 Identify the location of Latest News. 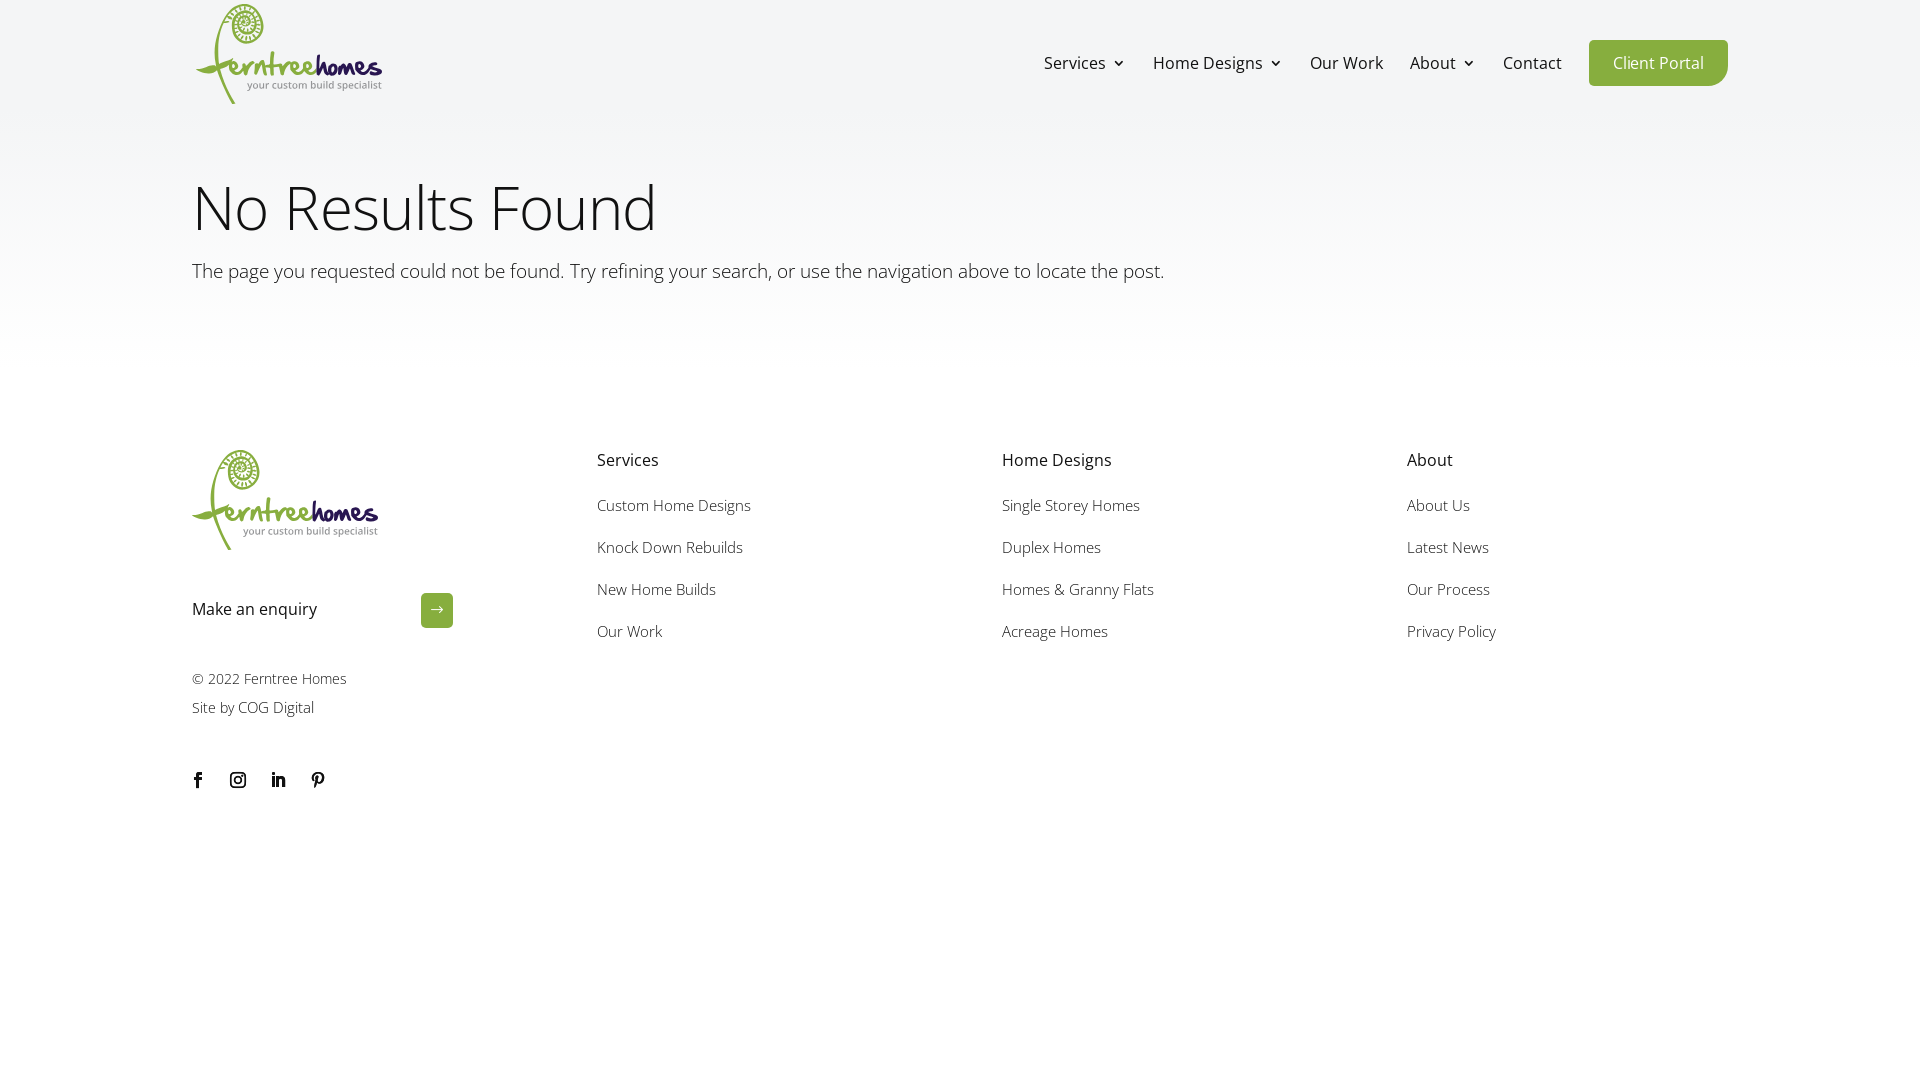
(1448, 547).